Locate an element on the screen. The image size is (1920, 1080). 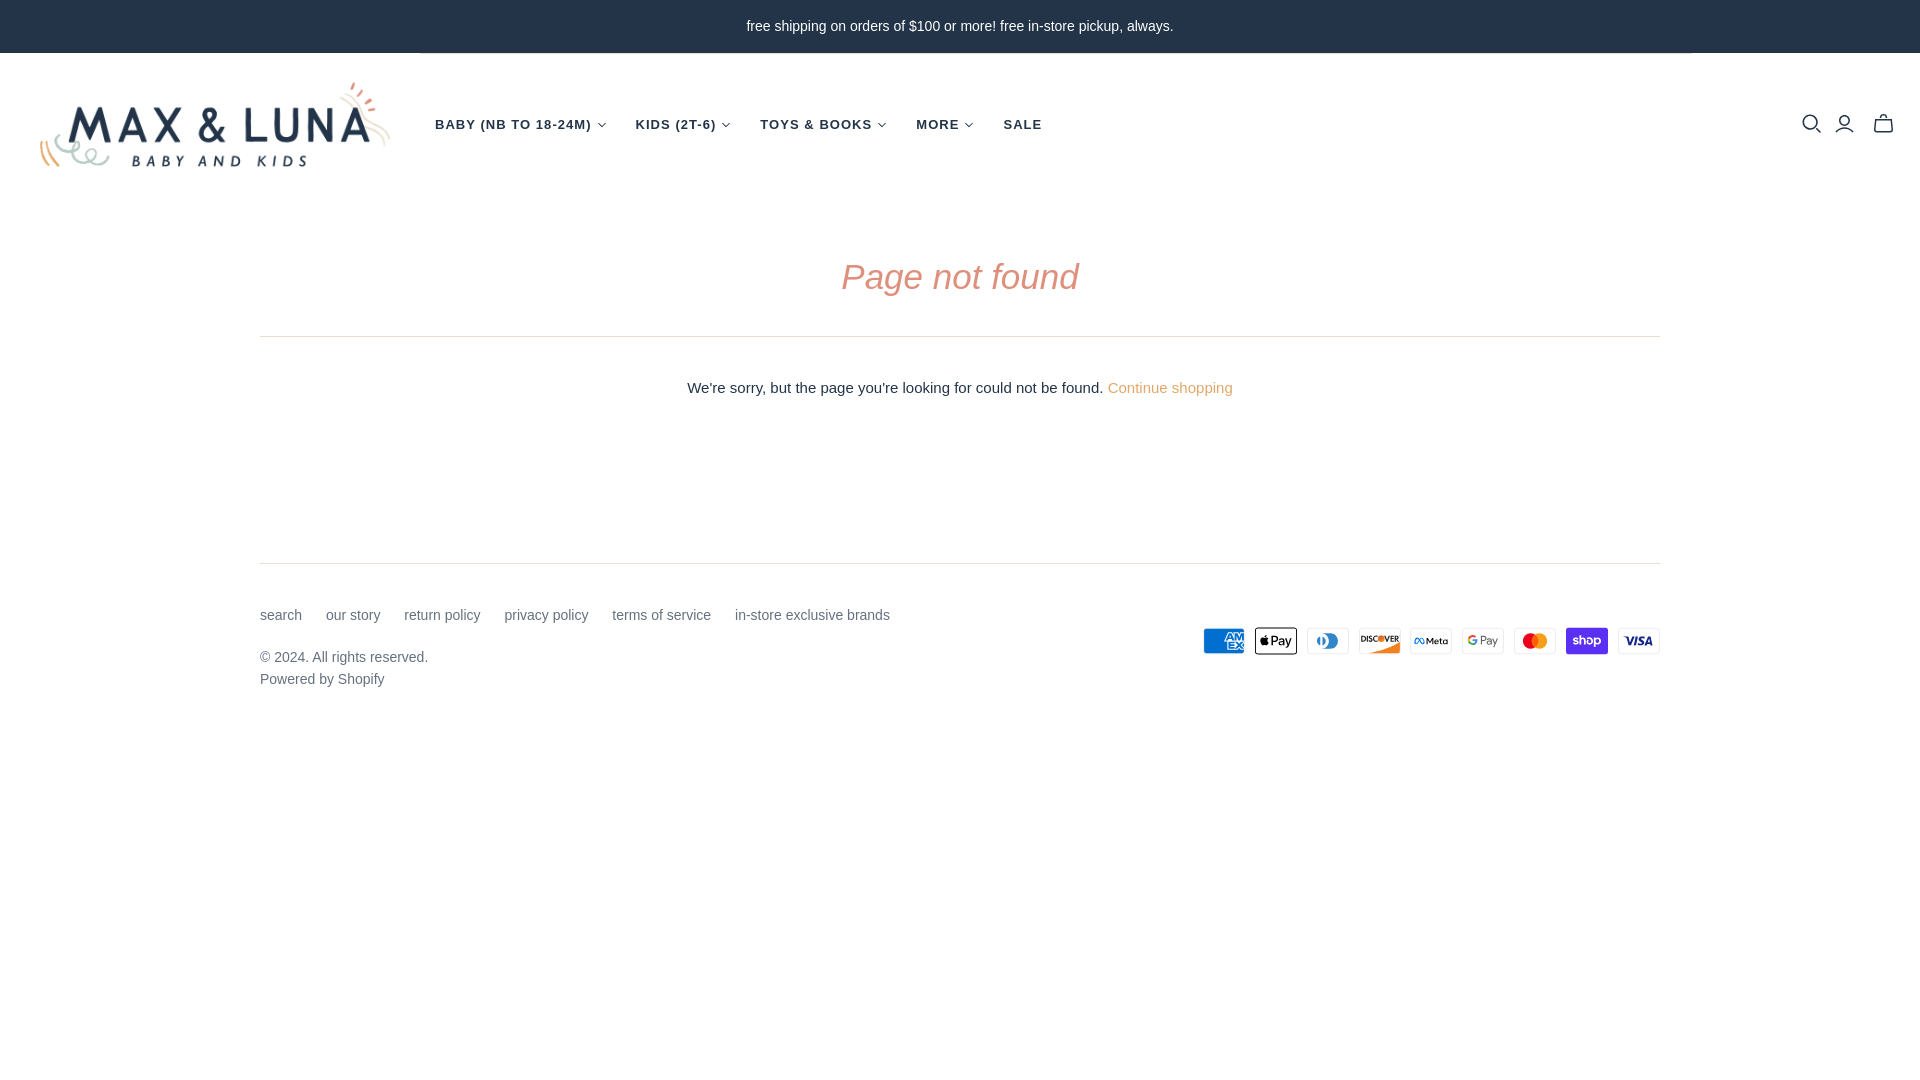
Shop Pay is located at coordinates (1587, 640).